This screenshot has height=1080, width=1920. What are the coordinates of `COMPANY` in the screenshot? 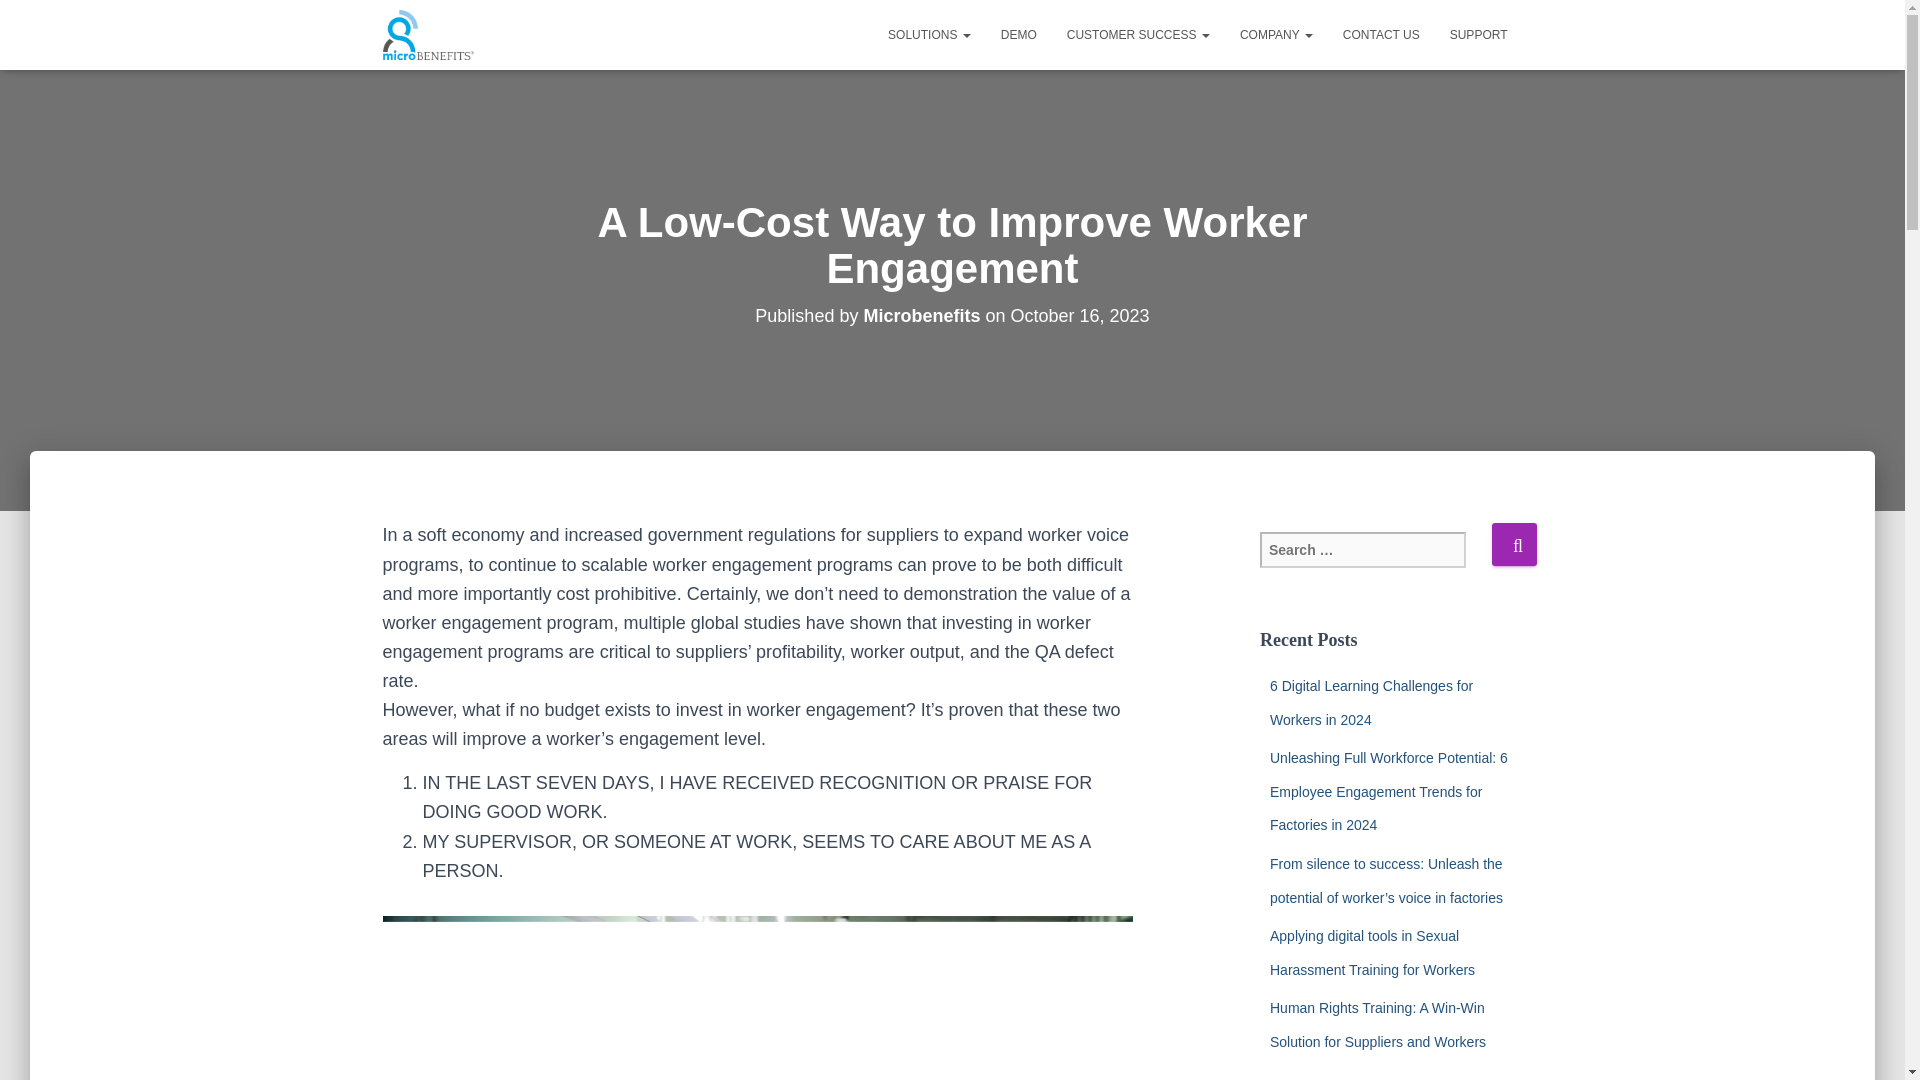 It's located at (1276, 34).